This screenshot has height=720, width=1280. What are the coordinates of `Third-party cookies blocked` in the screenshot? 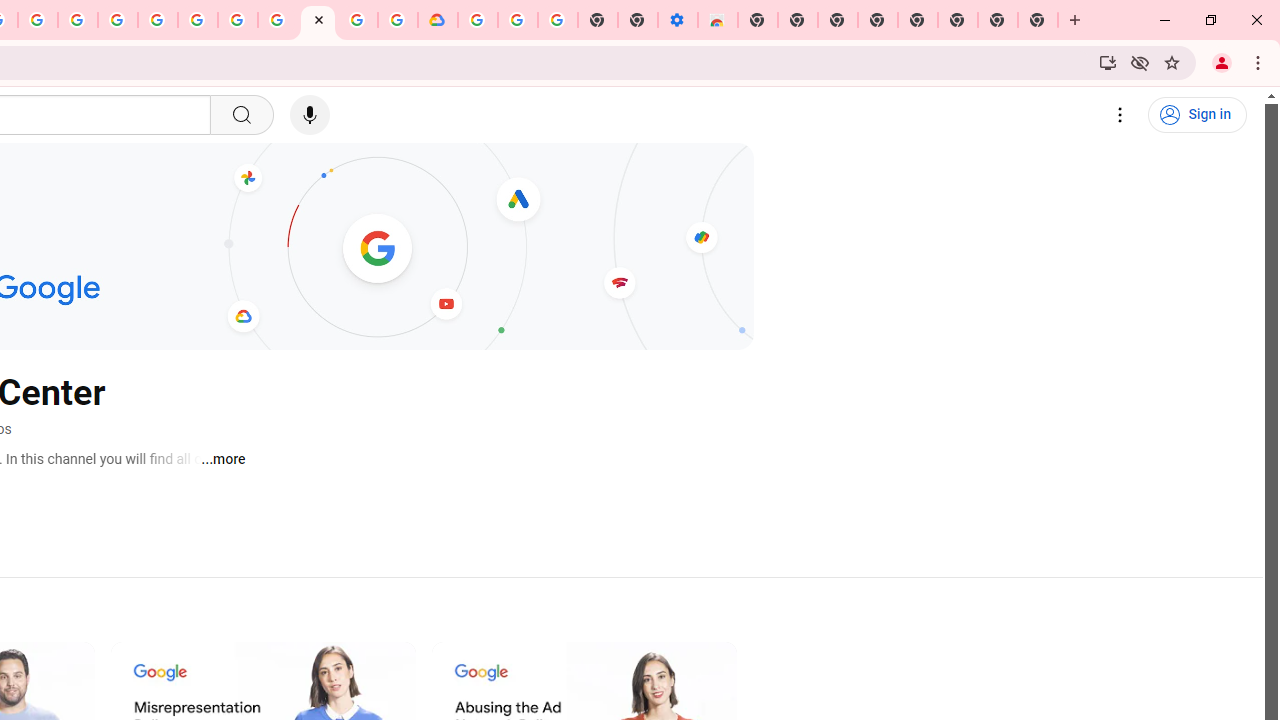 It's located at (1140, 62).